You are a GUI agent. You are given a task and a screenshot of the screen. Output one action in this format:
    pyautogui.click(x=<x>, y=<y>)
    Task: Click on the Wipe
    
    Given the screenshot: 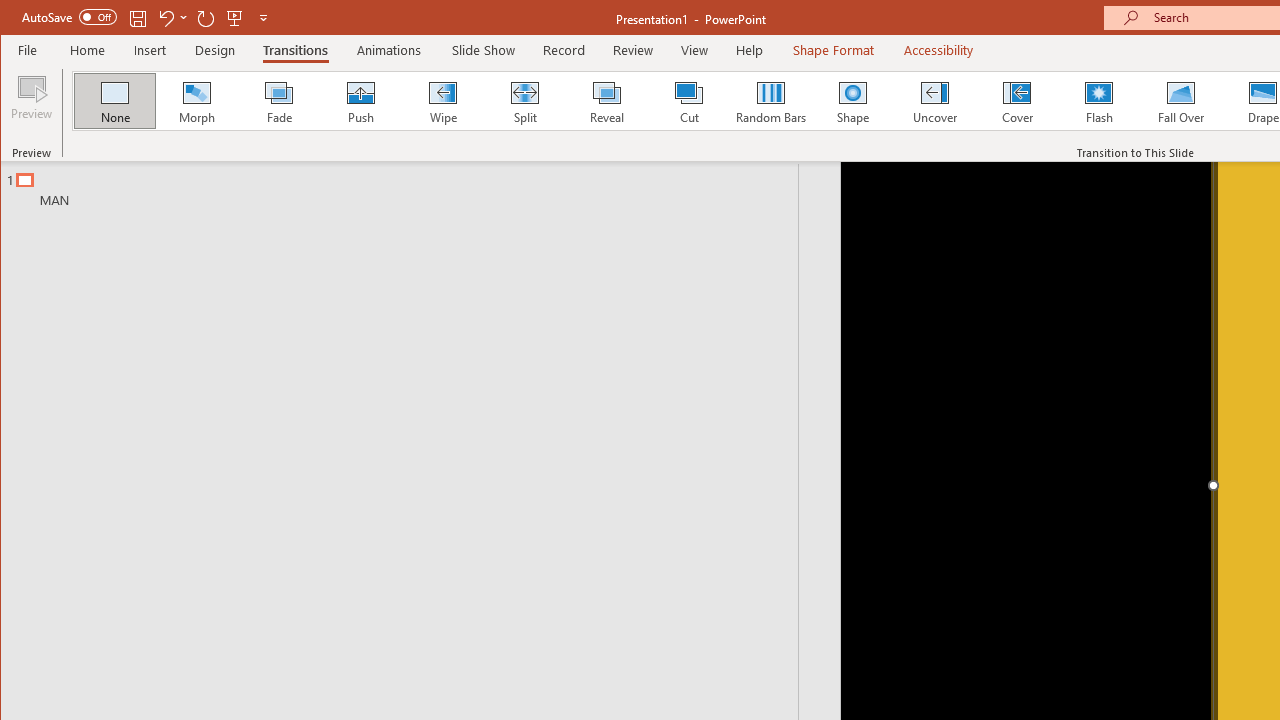 What is the action you would take?
    pyautogui.click(x=442, y=100)
    